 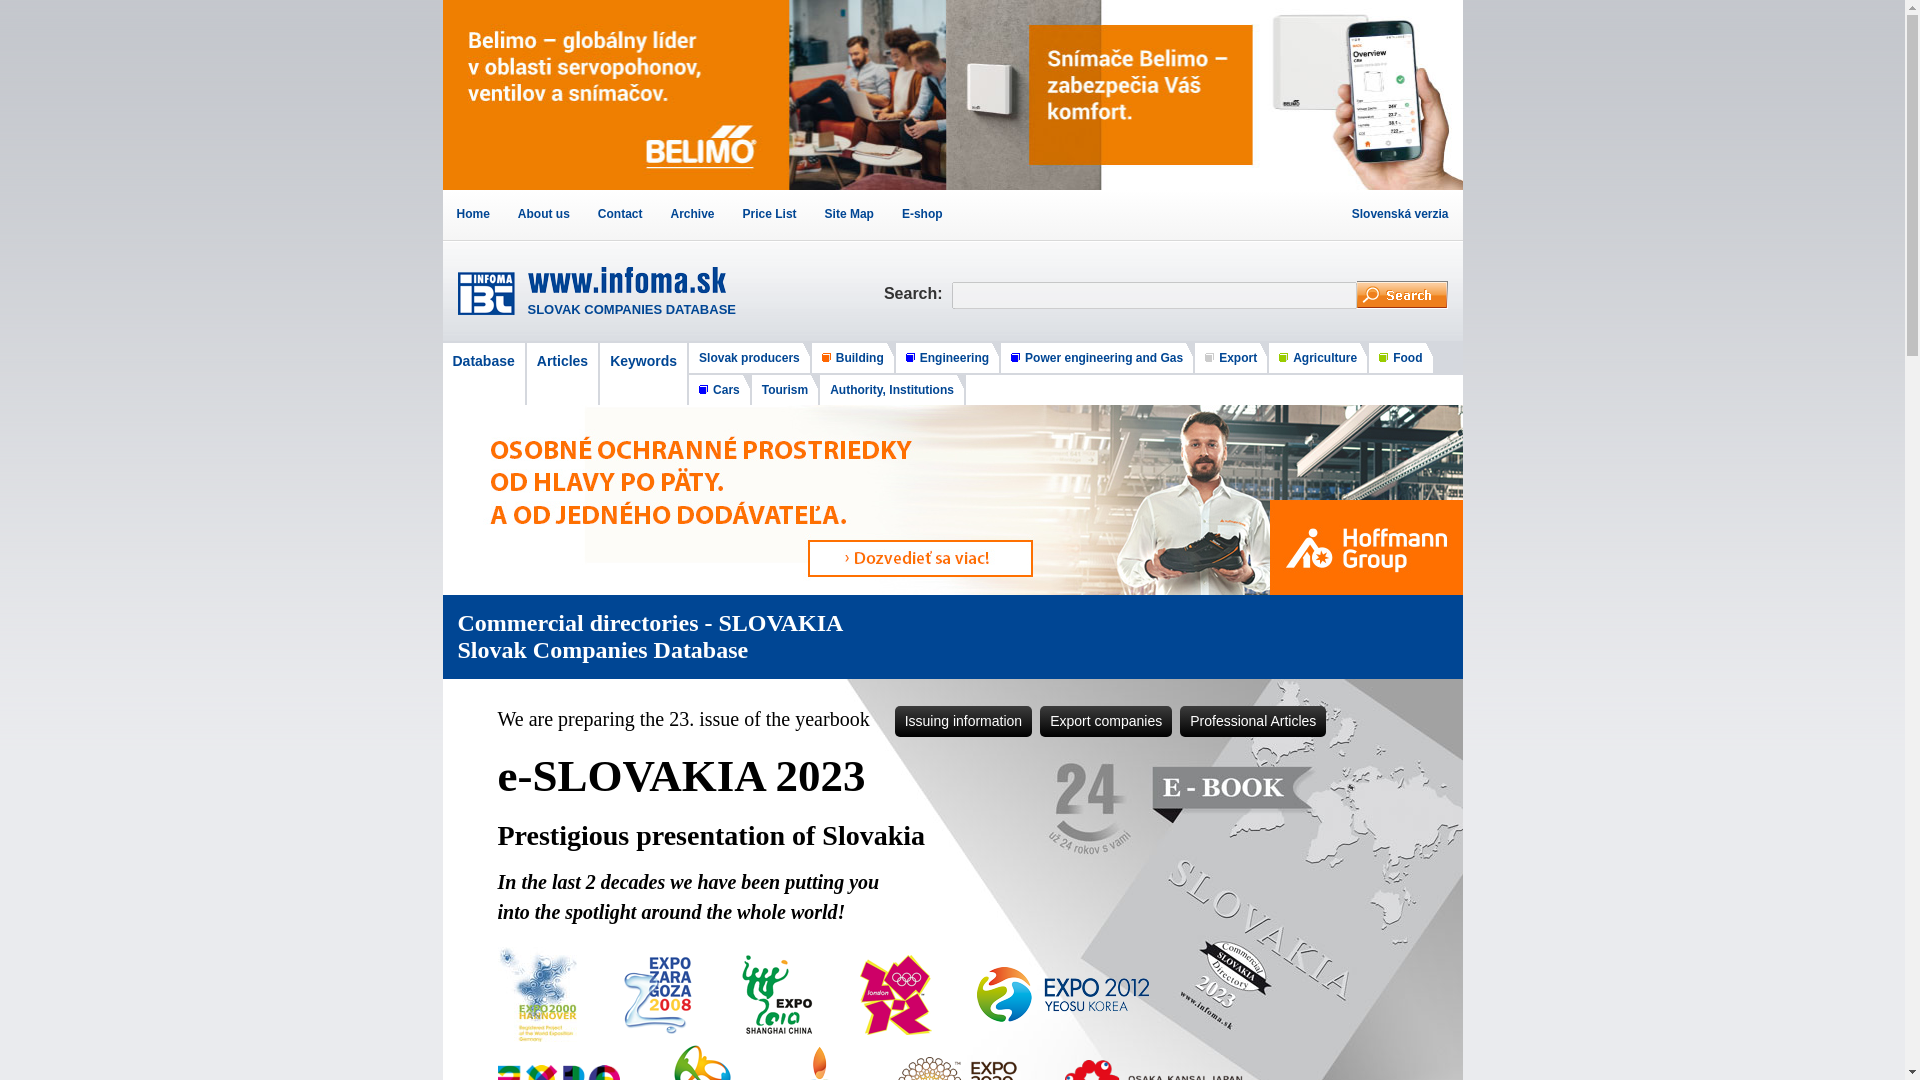 What do you see at coordinates (785, 390) in the screenshot?
I see `Tourism` at bounding box center [785, 390].